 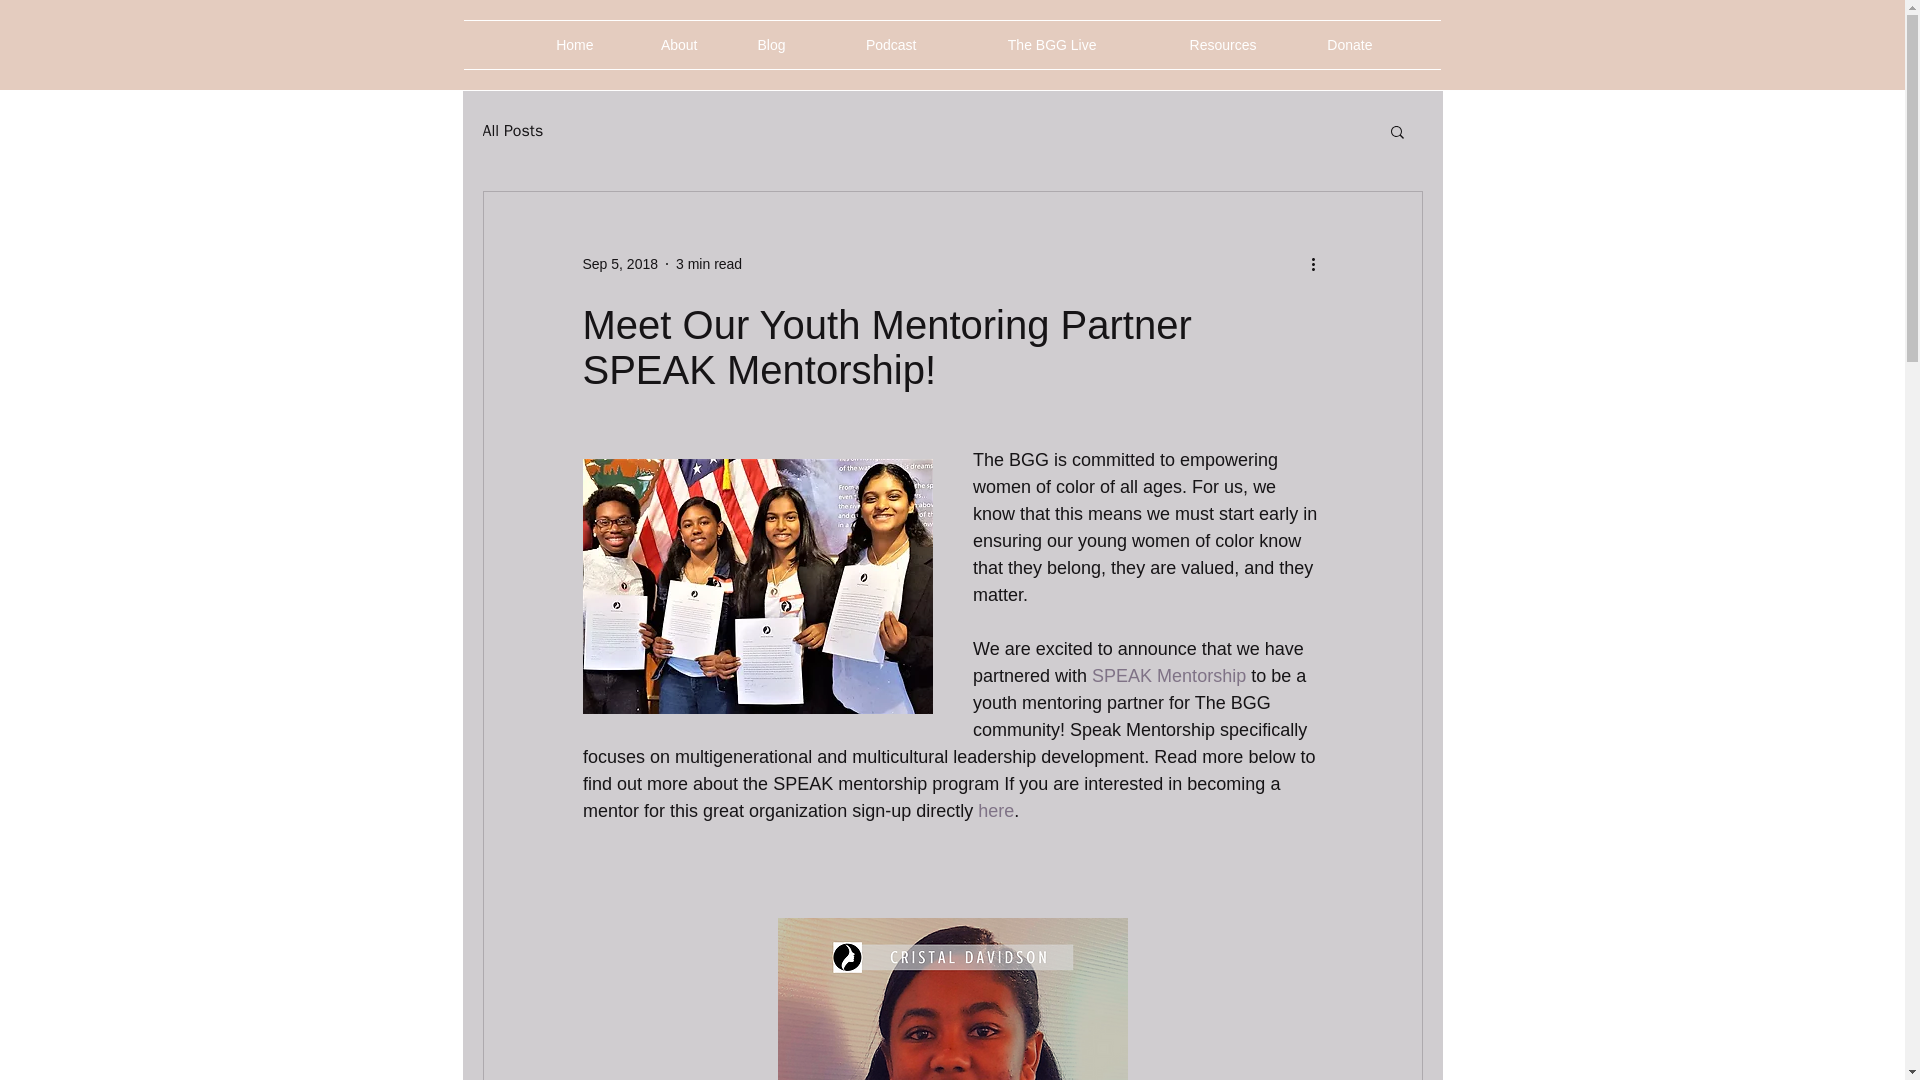 I want to click on Podcast, so click(x=866, y=44).